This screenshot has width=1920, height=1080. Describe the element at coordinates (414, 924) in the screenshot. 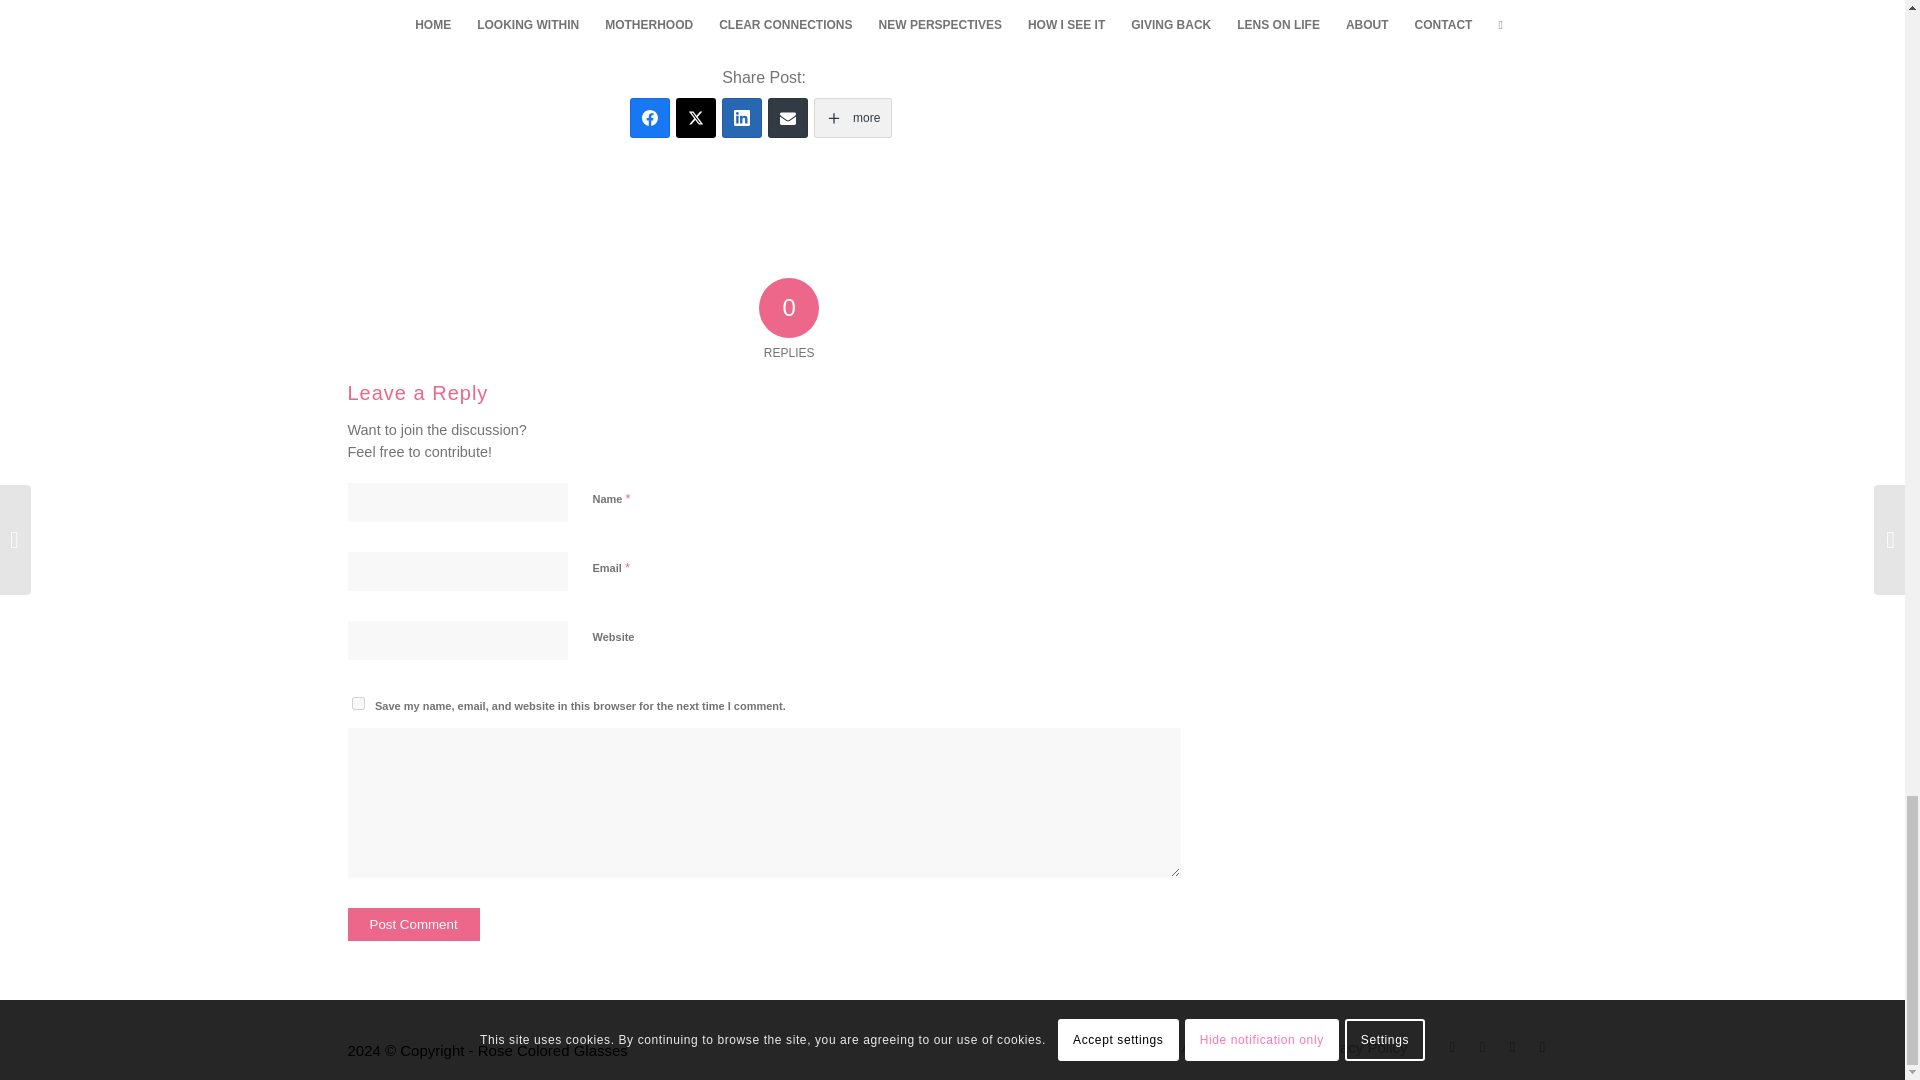

I see `Post Comment` at that location.